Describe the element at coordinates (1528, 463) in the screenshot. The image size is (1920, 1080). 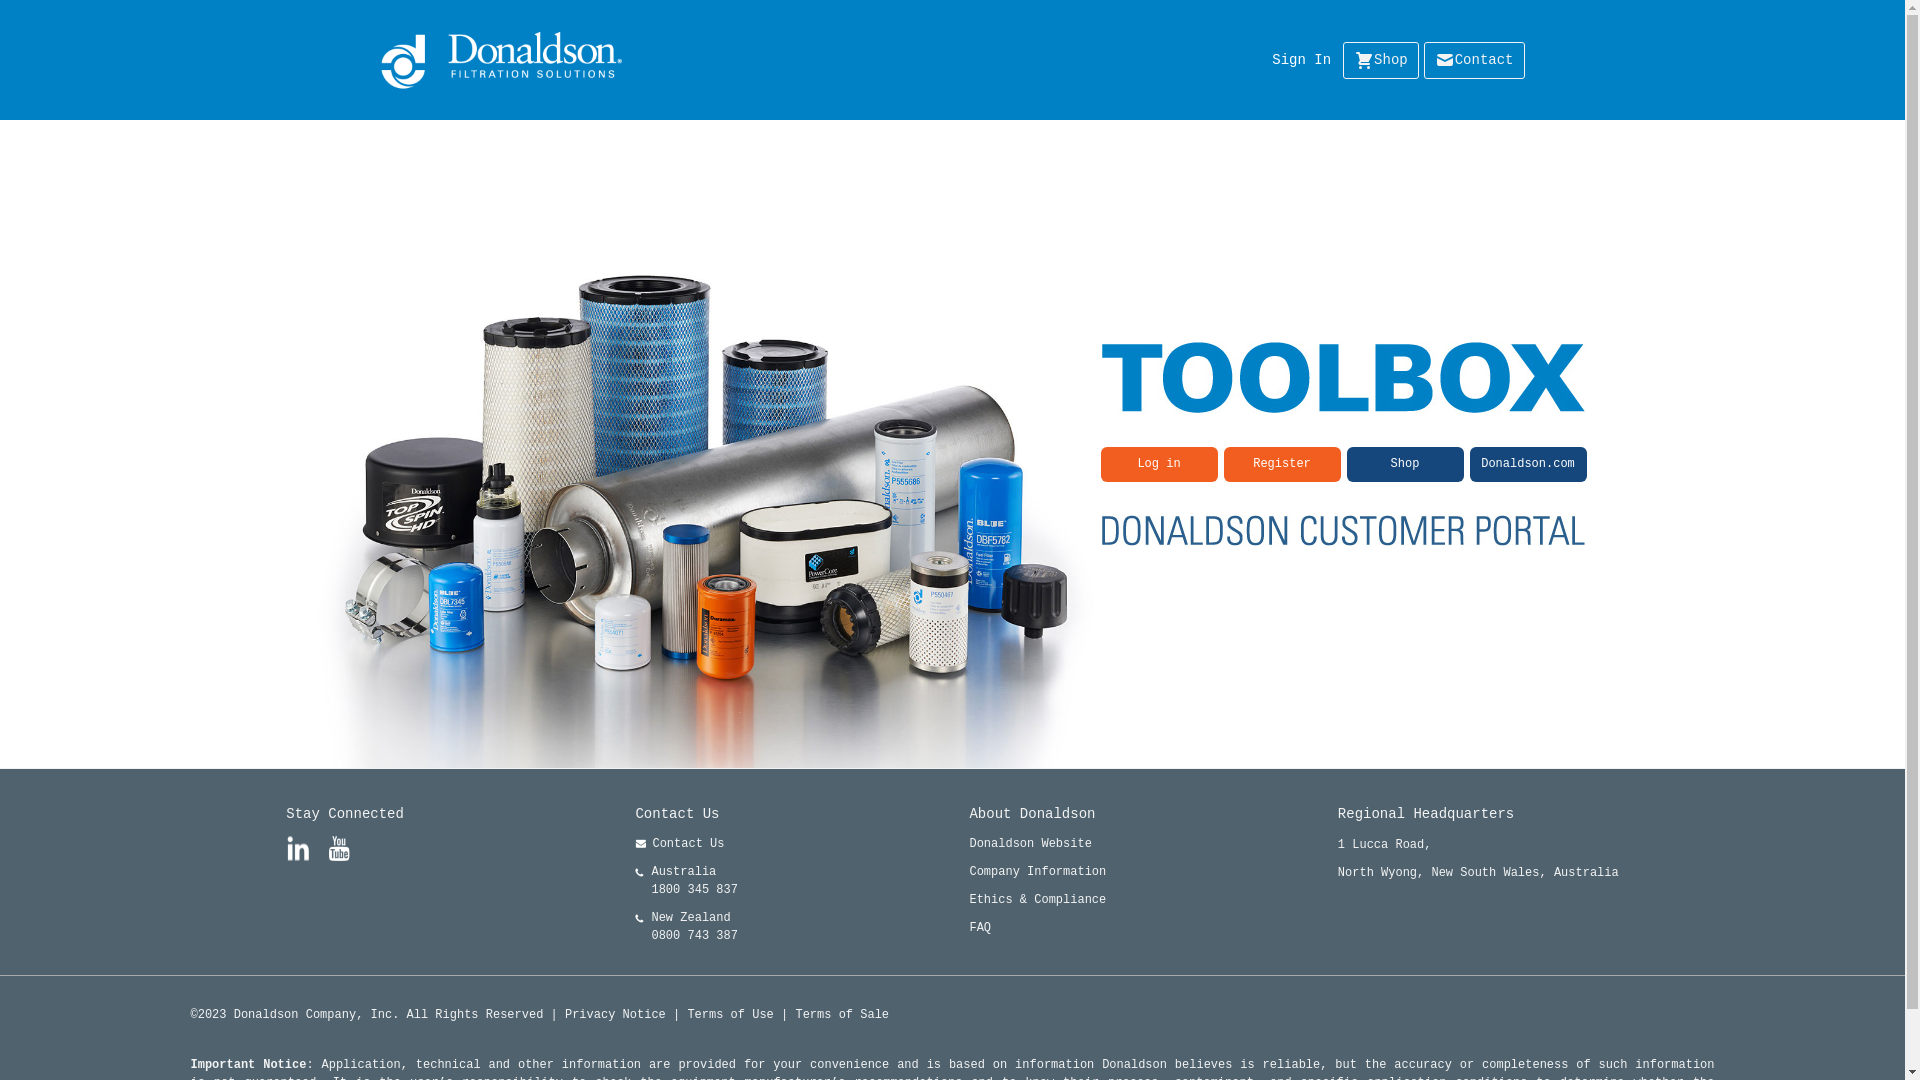
I see `Donaldson.com` at that location.